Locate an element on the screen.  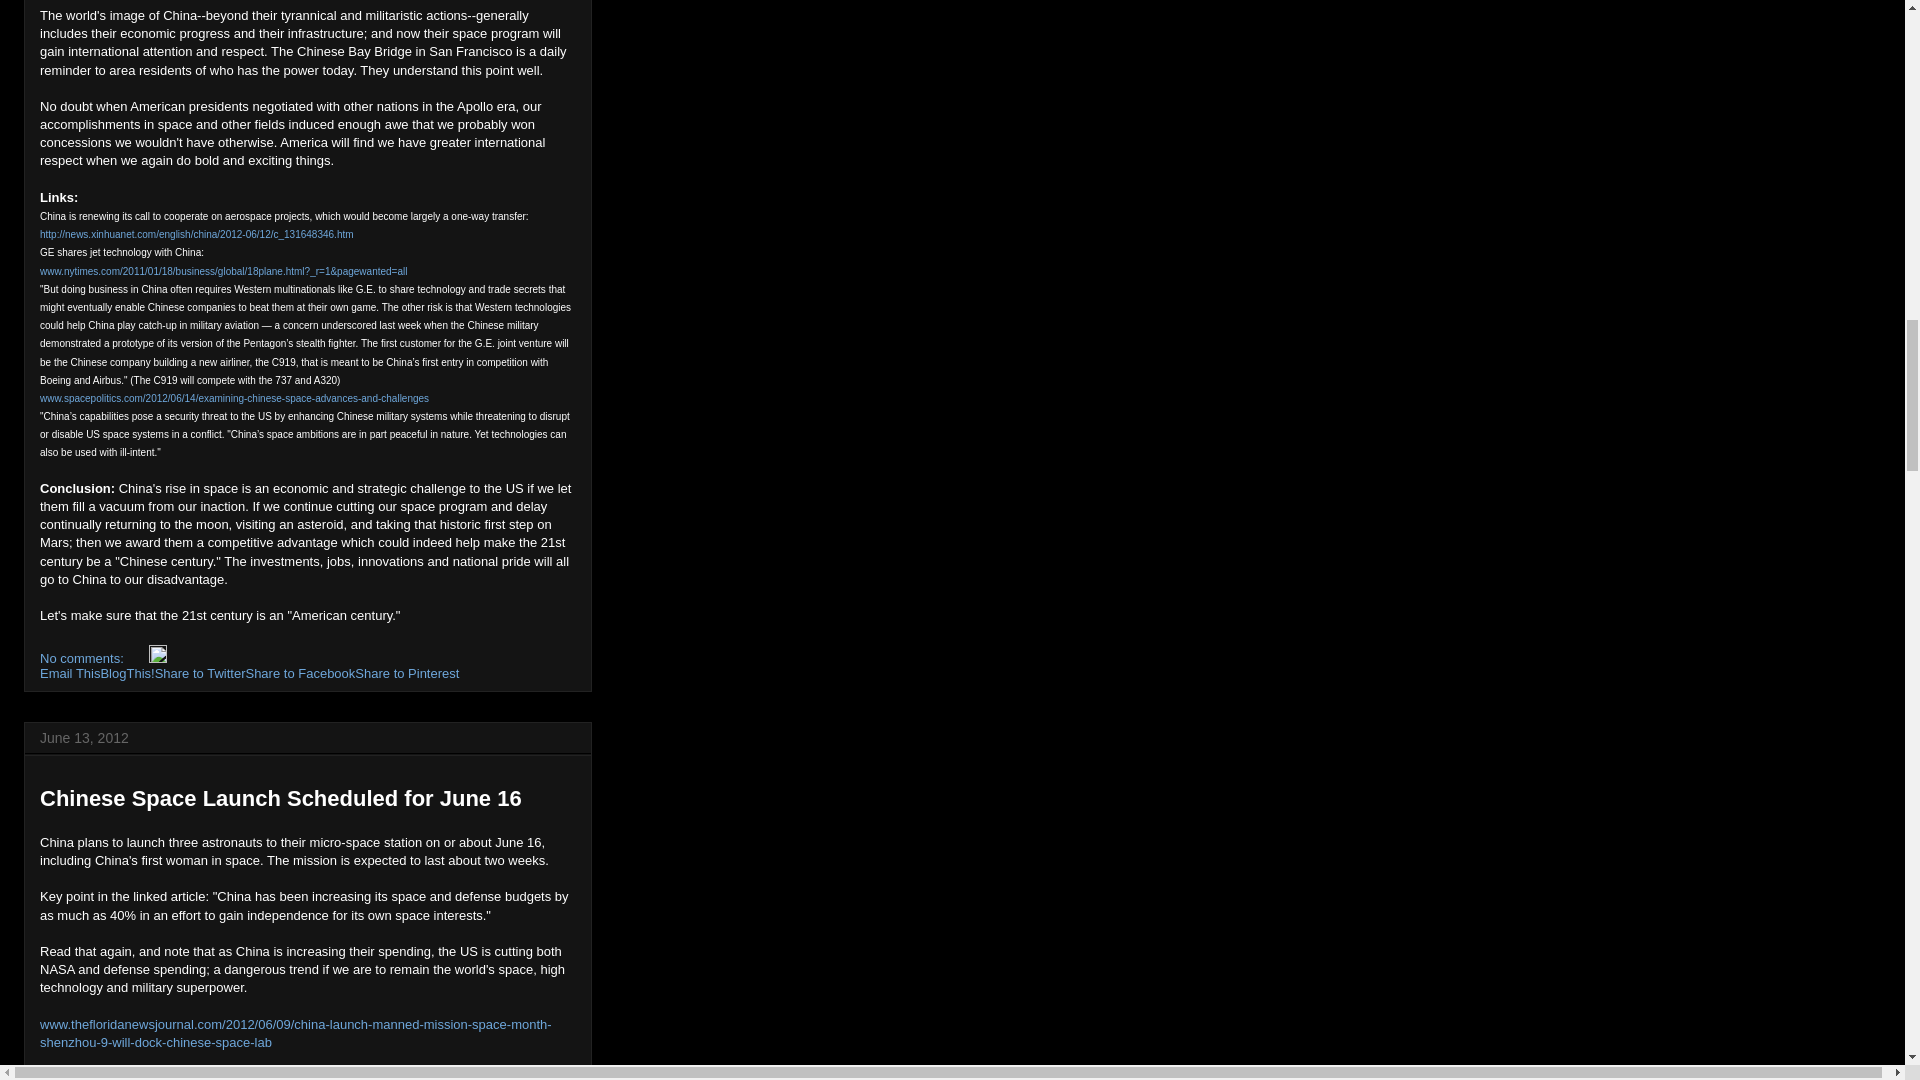
No comments: is located at coordinates (83, 658).